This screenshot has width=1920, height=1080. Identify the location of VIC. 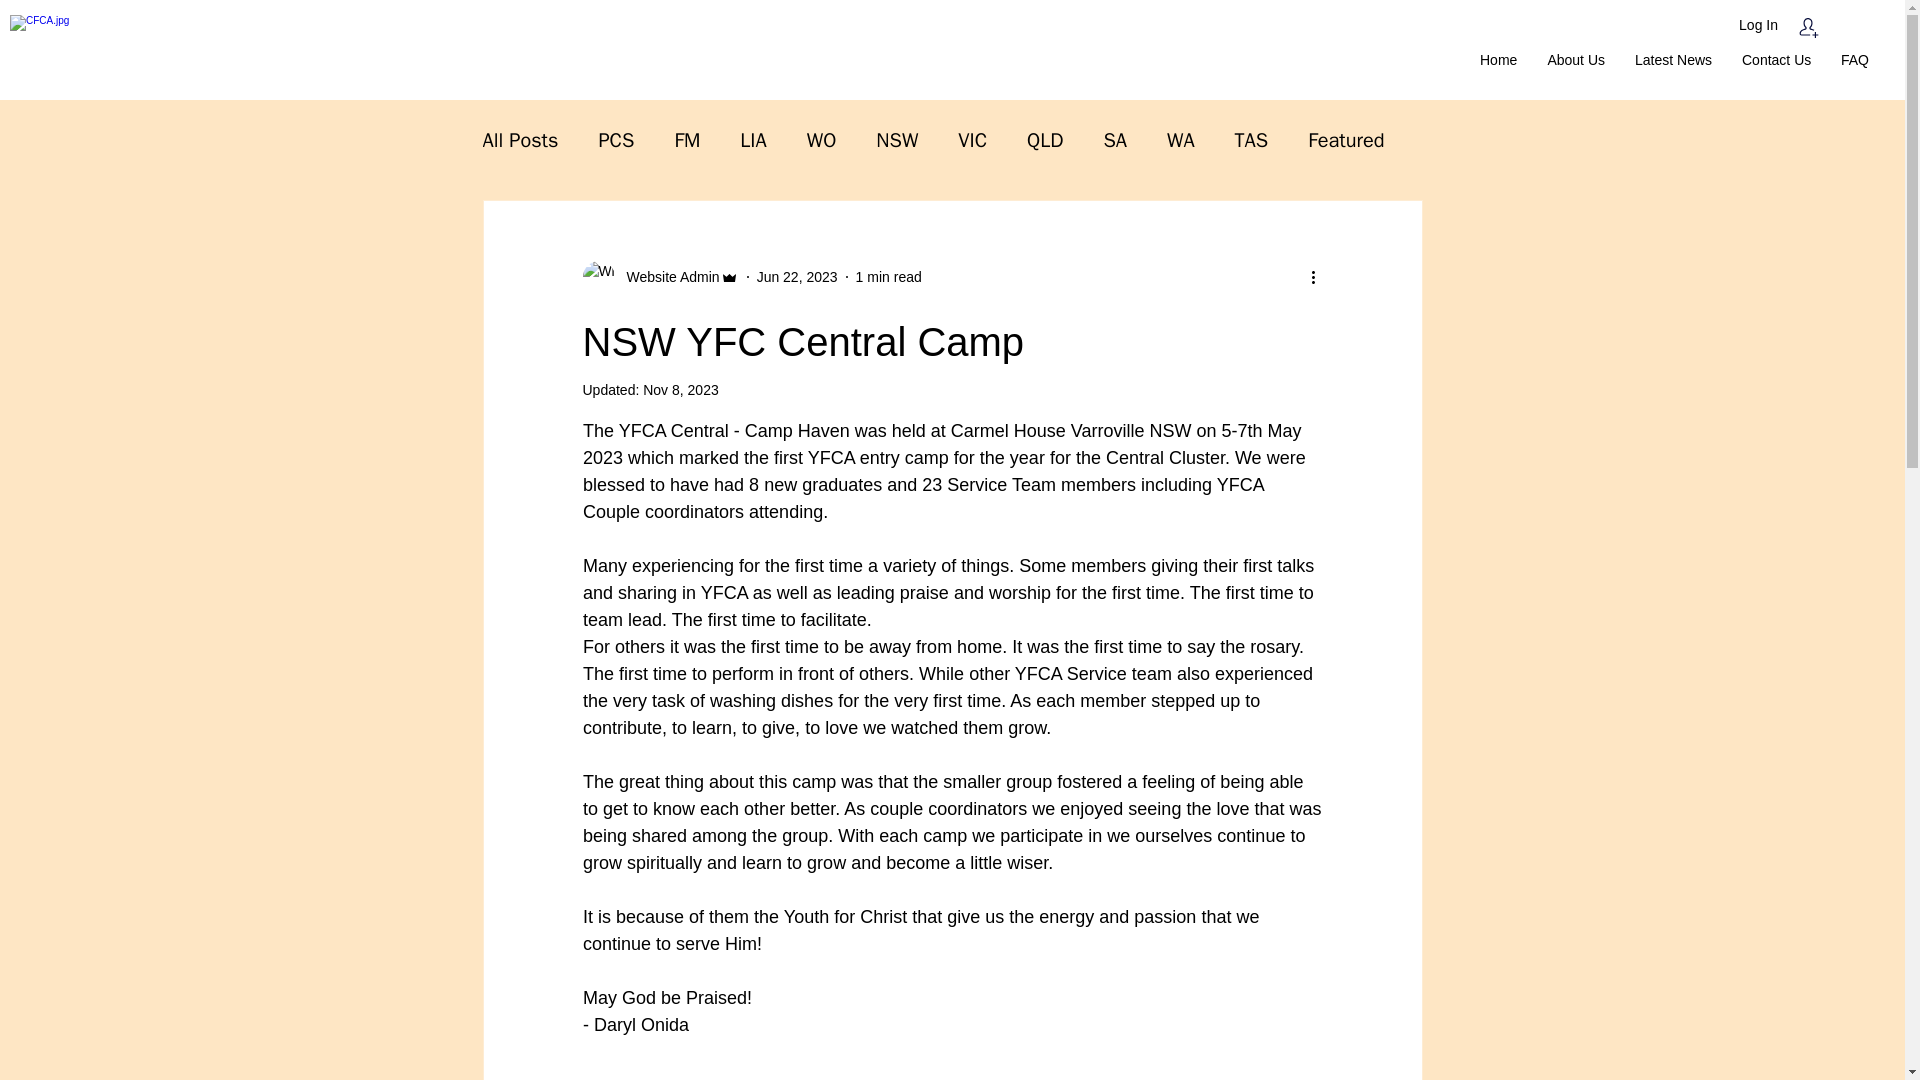
(972, 140).